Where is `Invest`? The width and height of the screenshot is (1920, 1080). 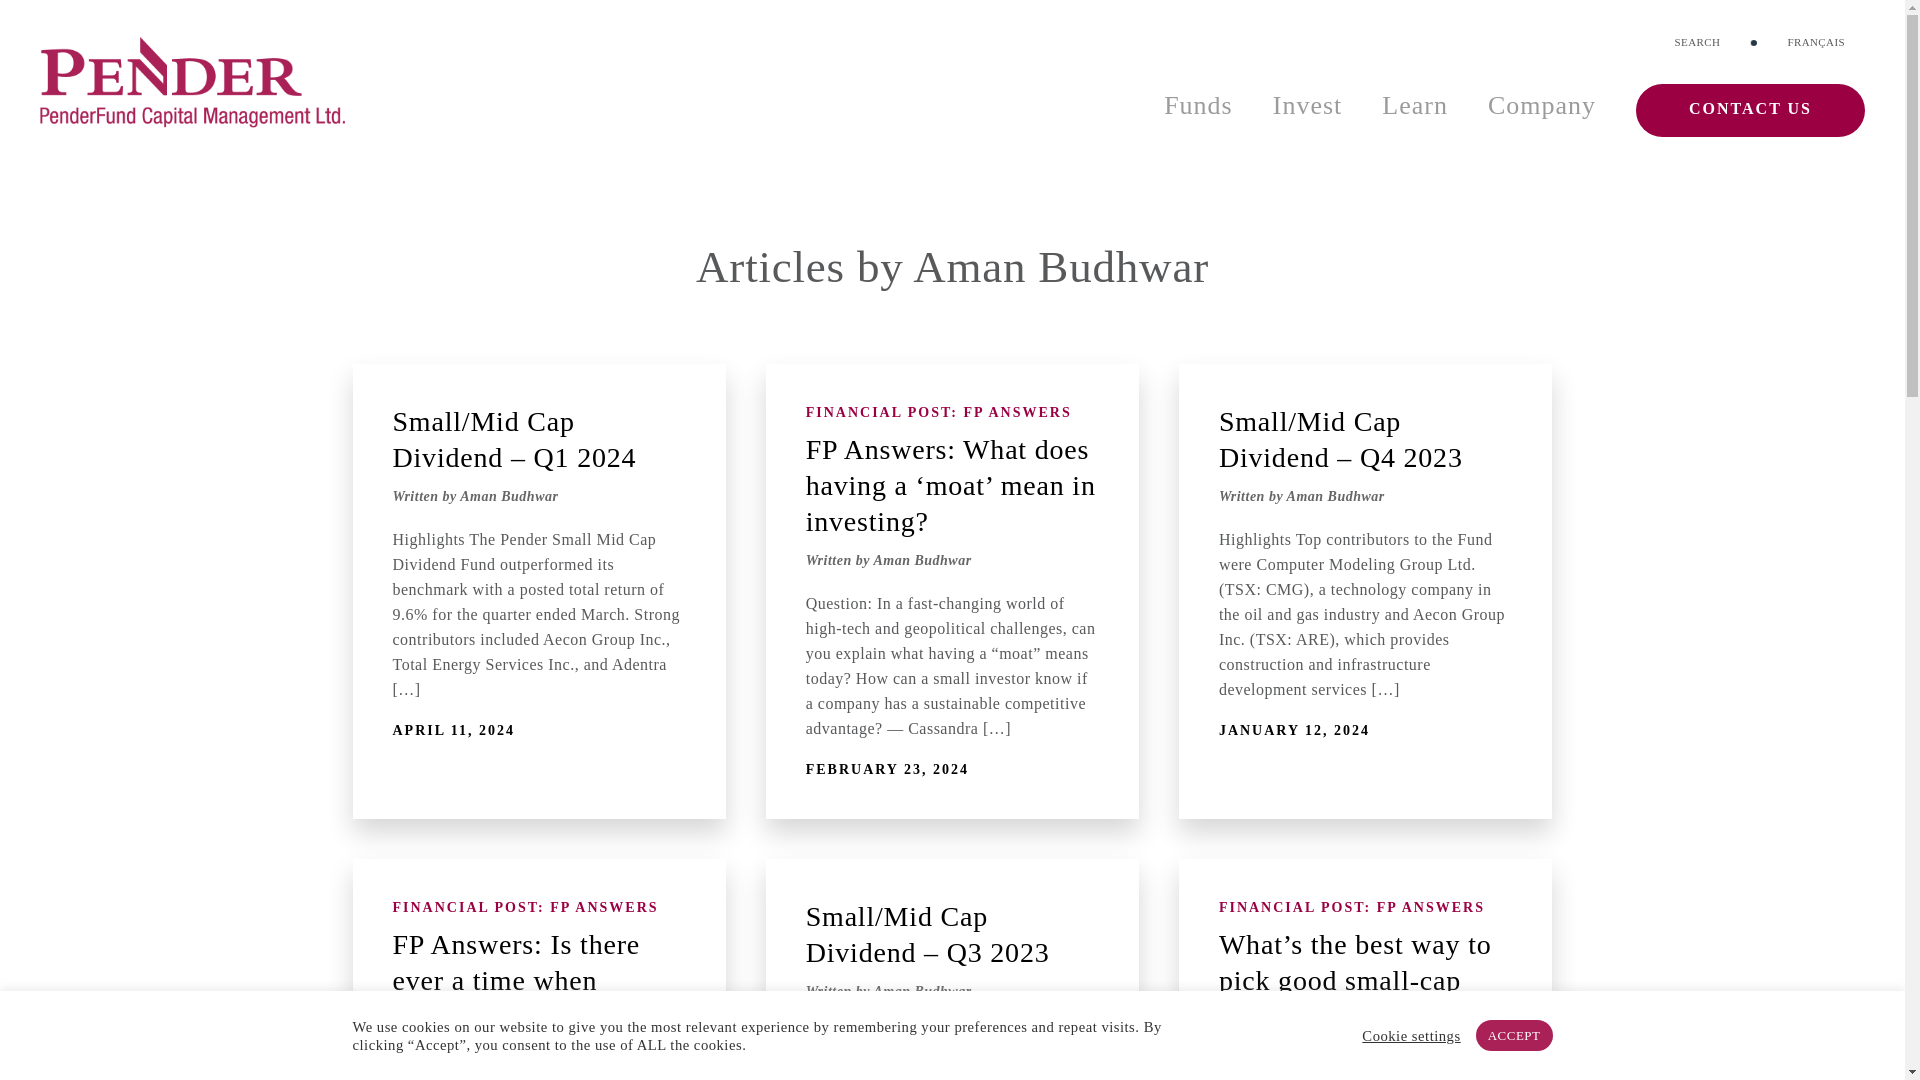
Invest is located at coordinates (1308, 105).